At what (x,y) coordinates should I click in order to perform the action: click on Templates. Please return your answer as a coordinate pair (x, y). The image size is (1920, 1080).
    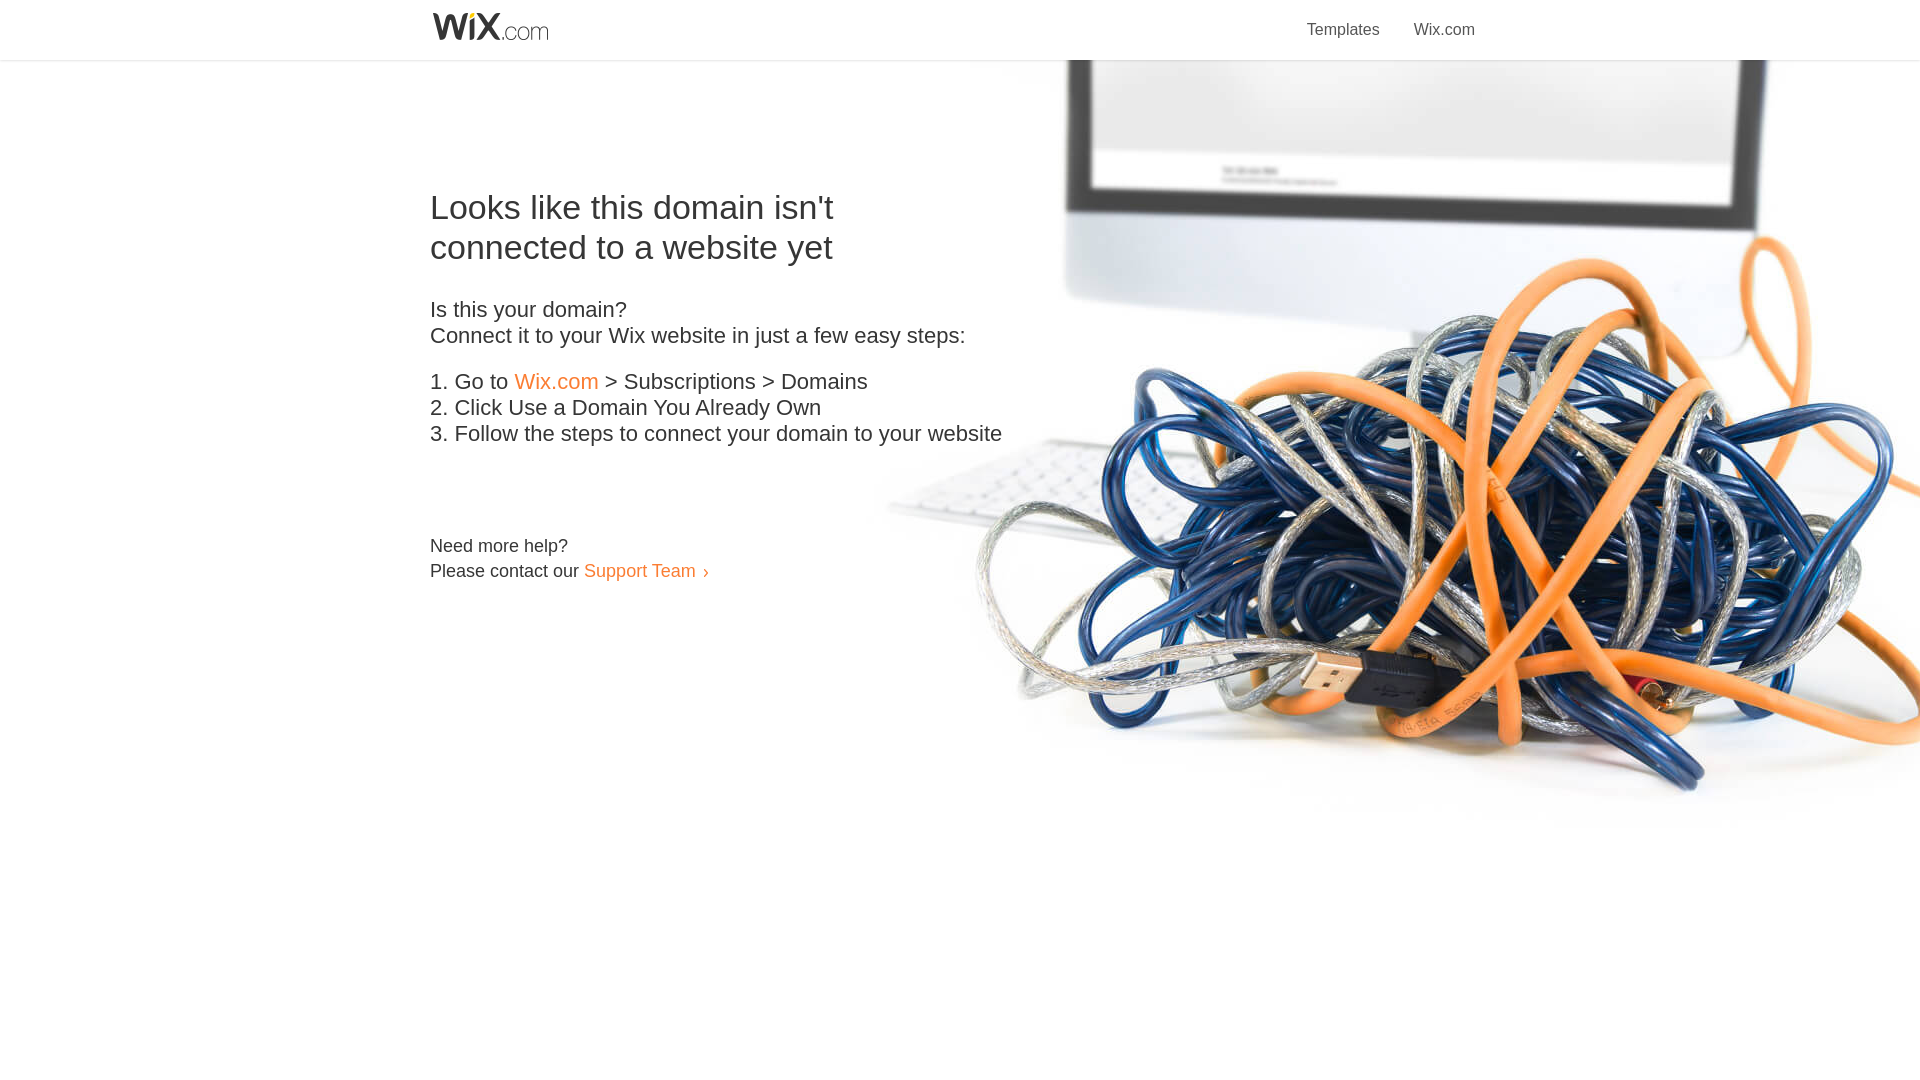
    Looking at the image, I should click on (1344, 18).